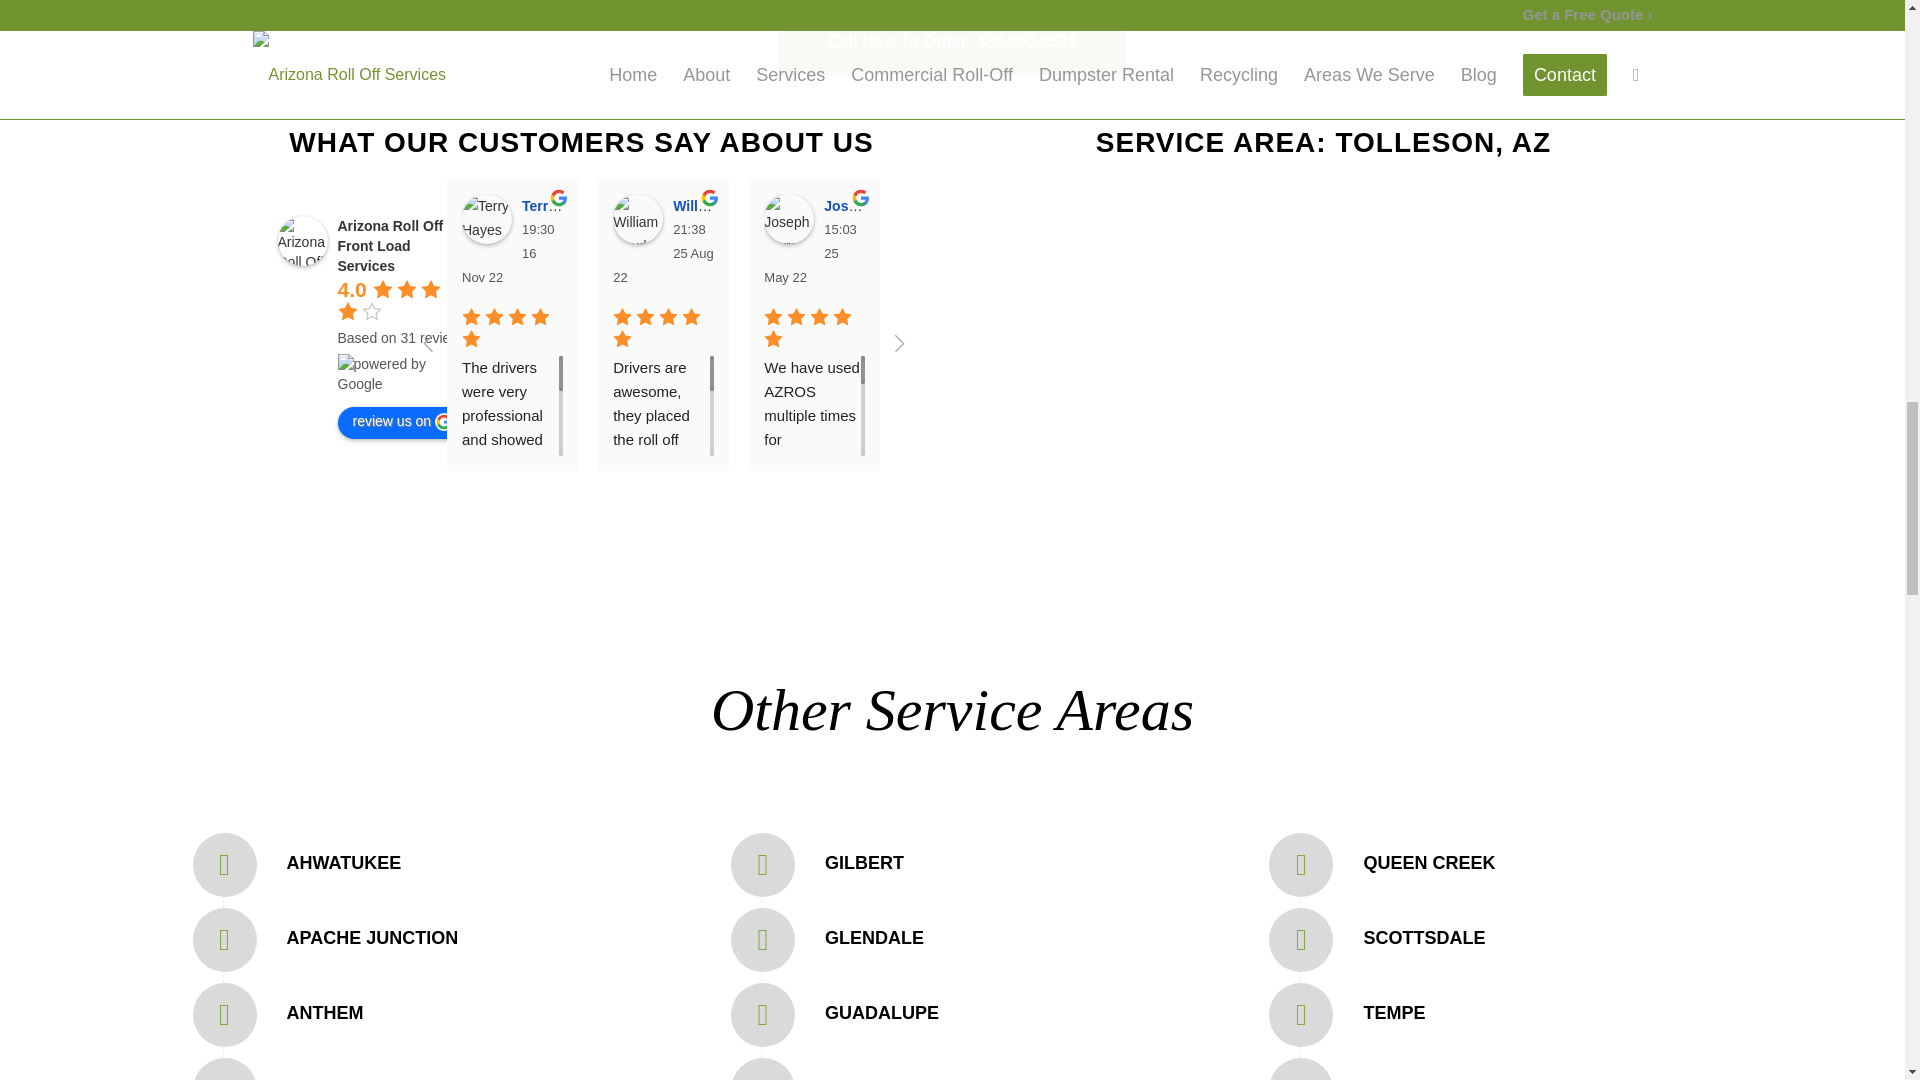 Image resolution: width=1920 pixels, height=1080 pixels. I want to click on Anthem, so click(324, 1012).